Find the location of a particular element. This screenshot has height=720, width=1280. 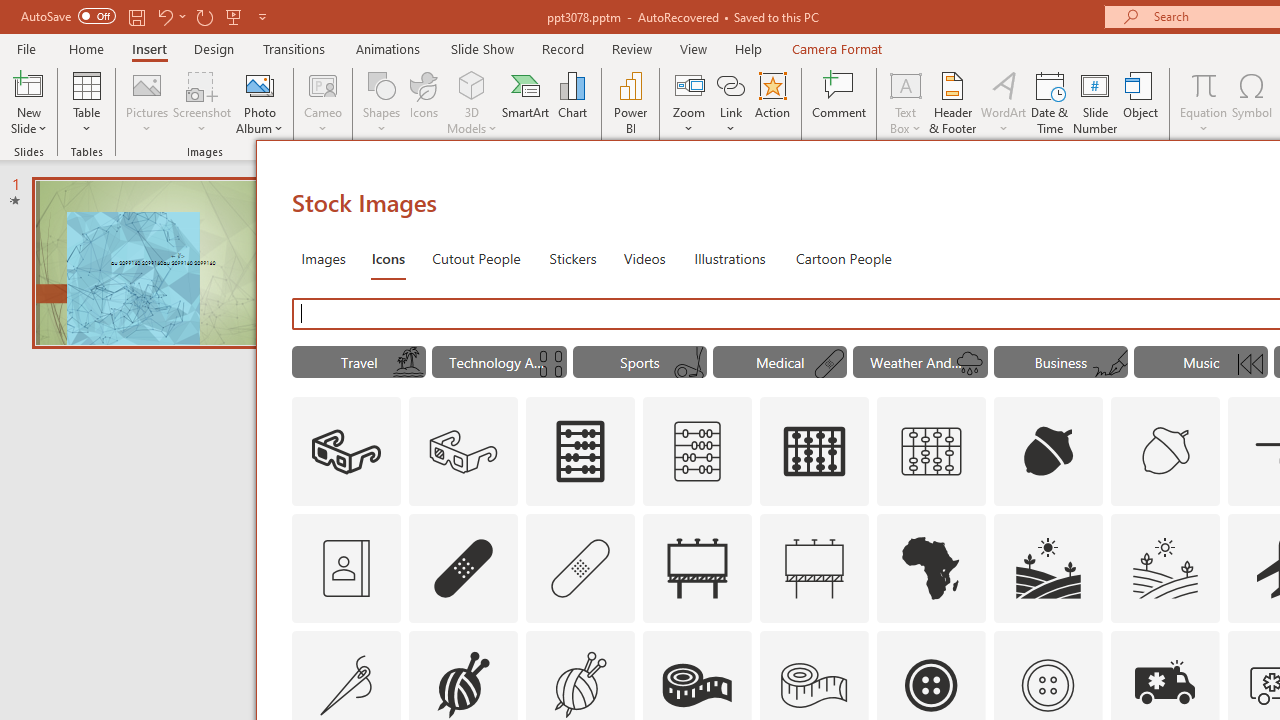

AutomationID: Icons_Abacus1_M is located at coordinates (932, 452).